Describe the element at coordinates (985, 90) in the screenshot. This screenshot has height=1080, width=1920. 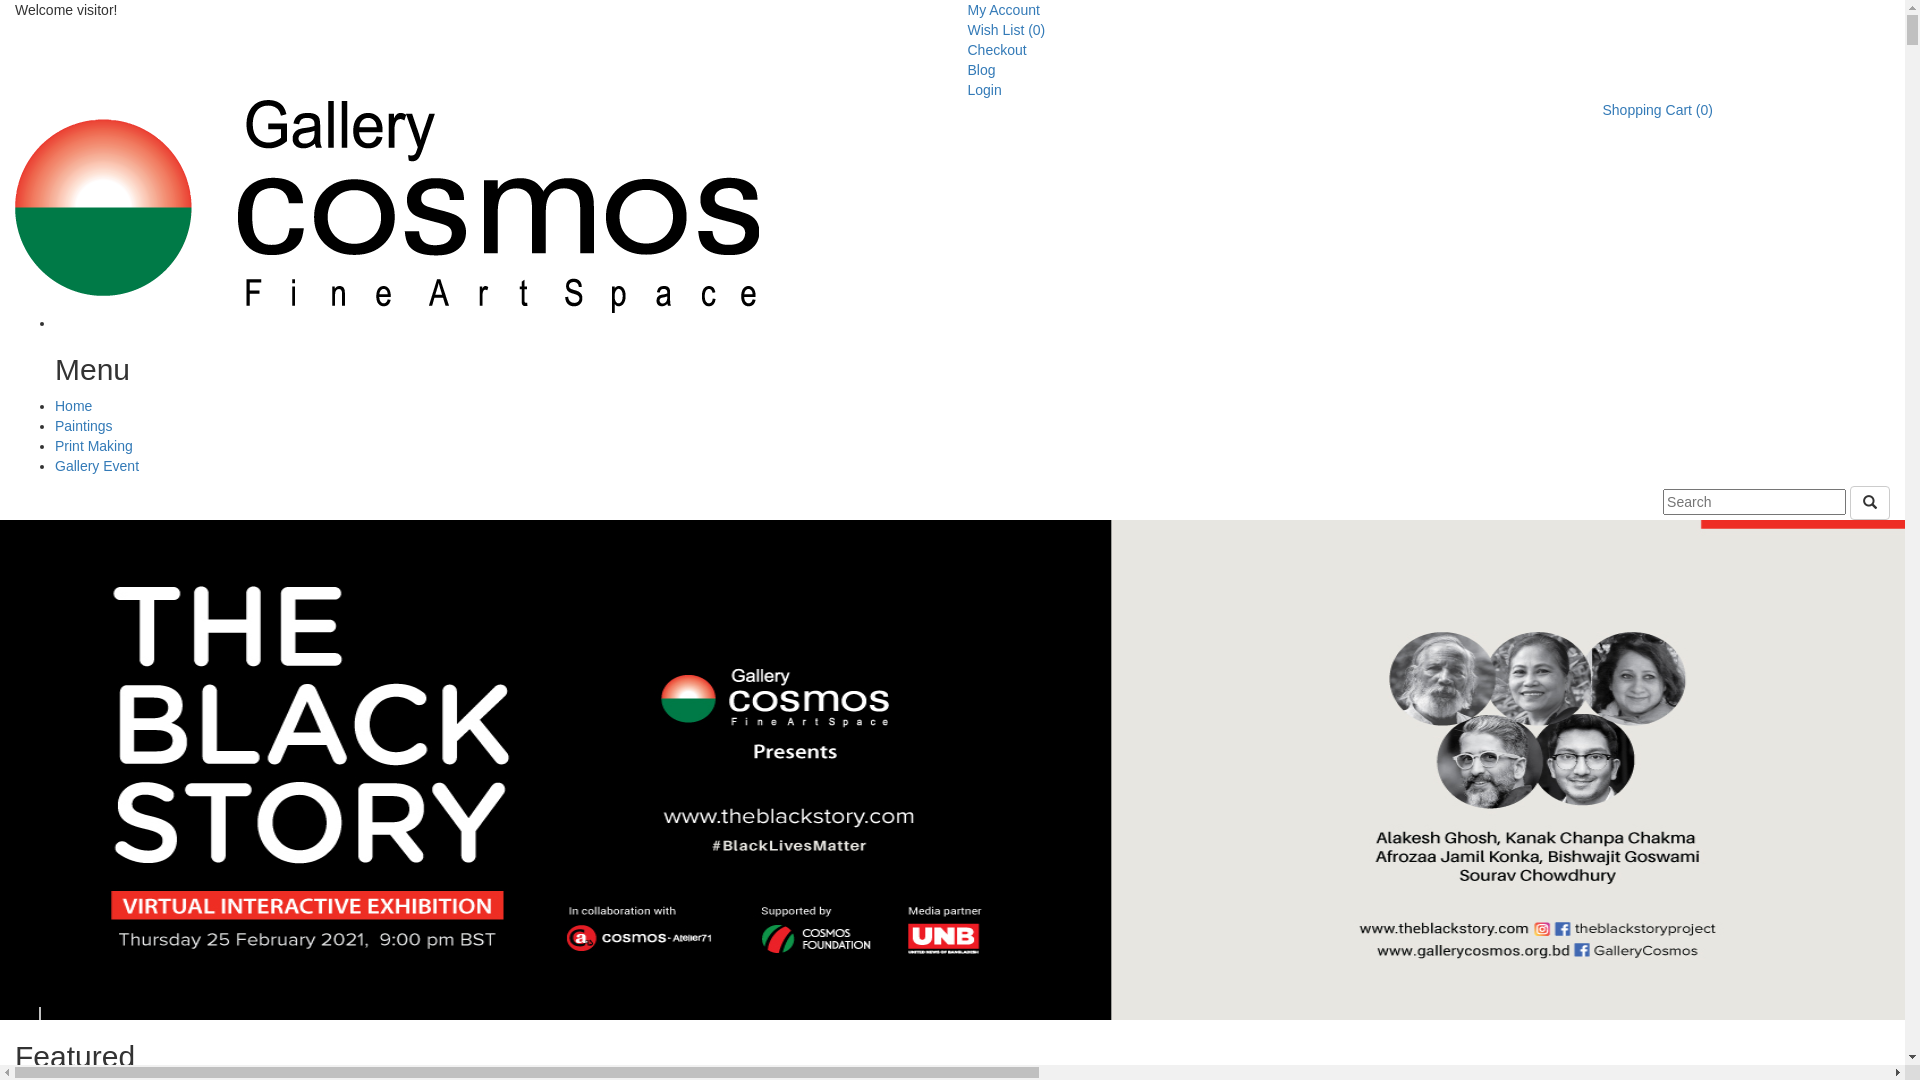
I see `Login` at that location.